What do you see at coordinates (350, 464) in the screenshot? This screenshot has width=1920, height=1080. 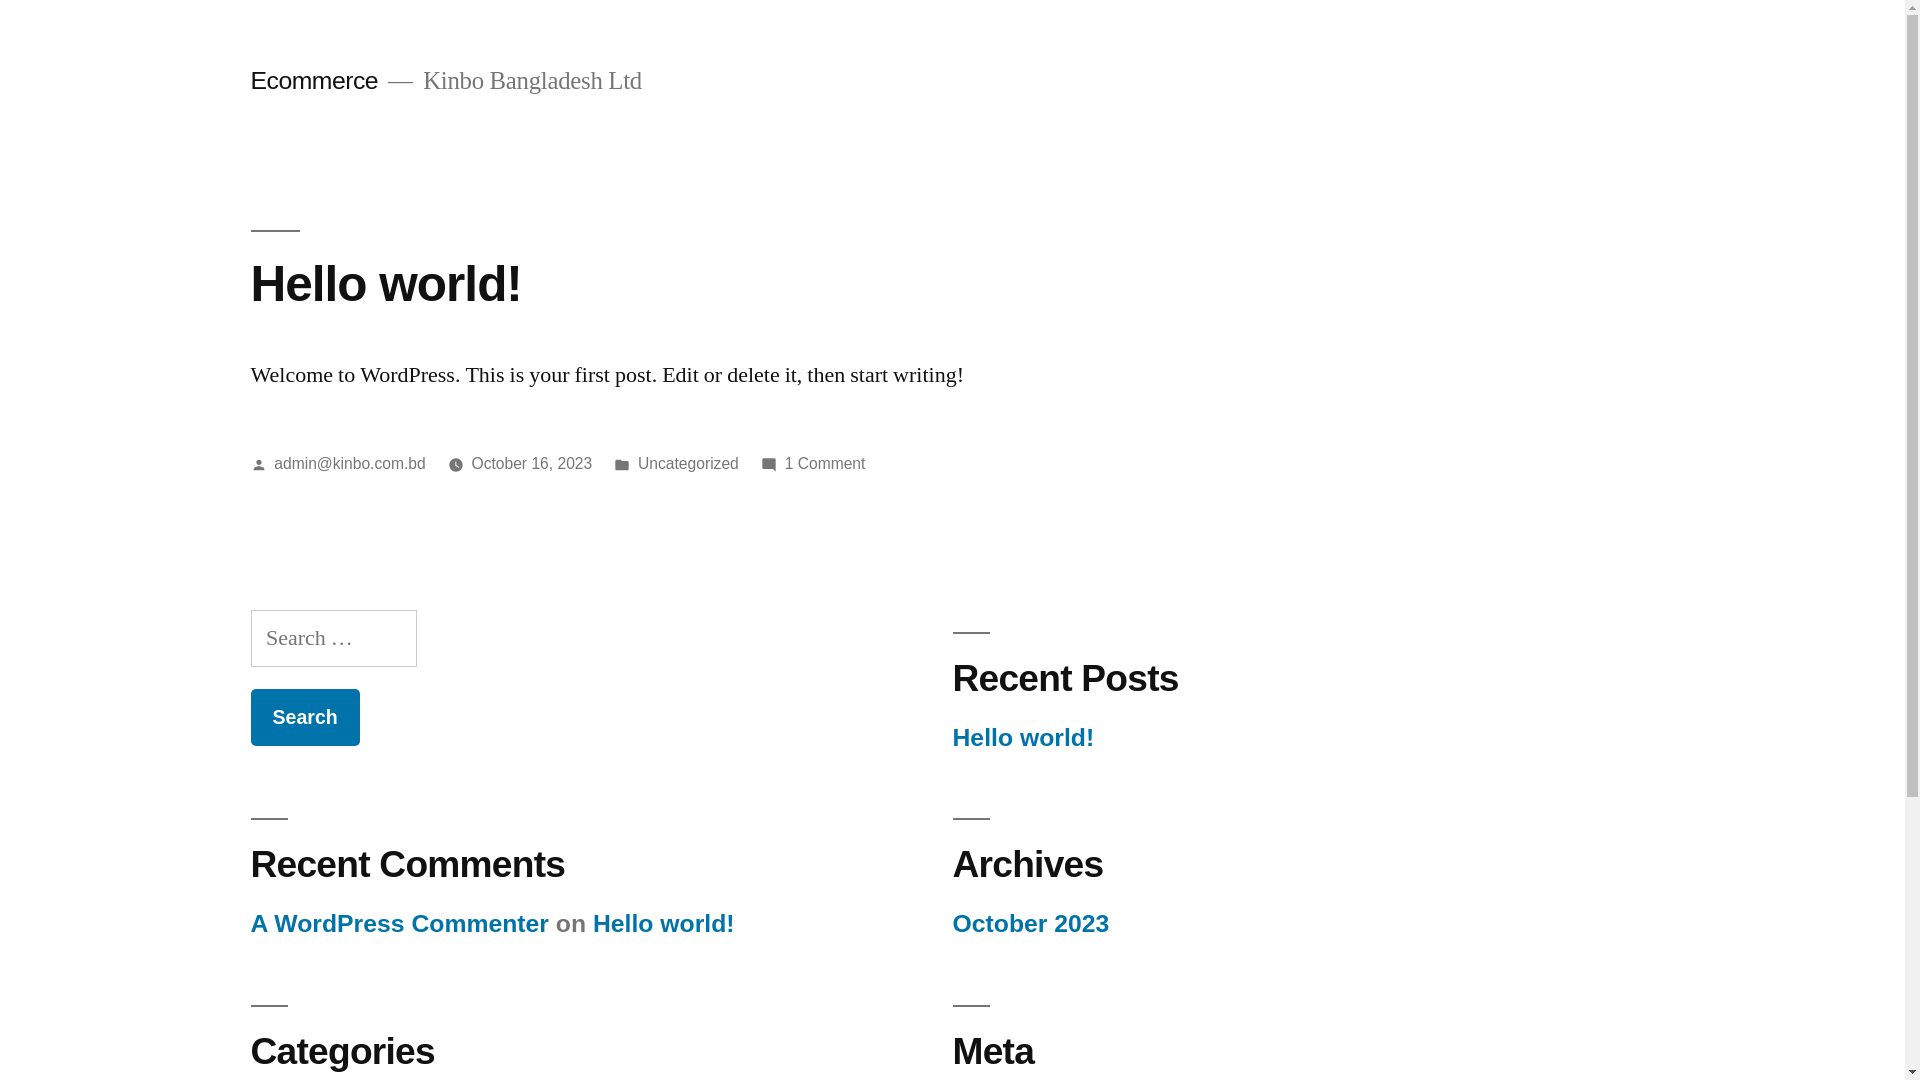 I see `admin@kinbo.com.bd` at bounding box center [350, 464].